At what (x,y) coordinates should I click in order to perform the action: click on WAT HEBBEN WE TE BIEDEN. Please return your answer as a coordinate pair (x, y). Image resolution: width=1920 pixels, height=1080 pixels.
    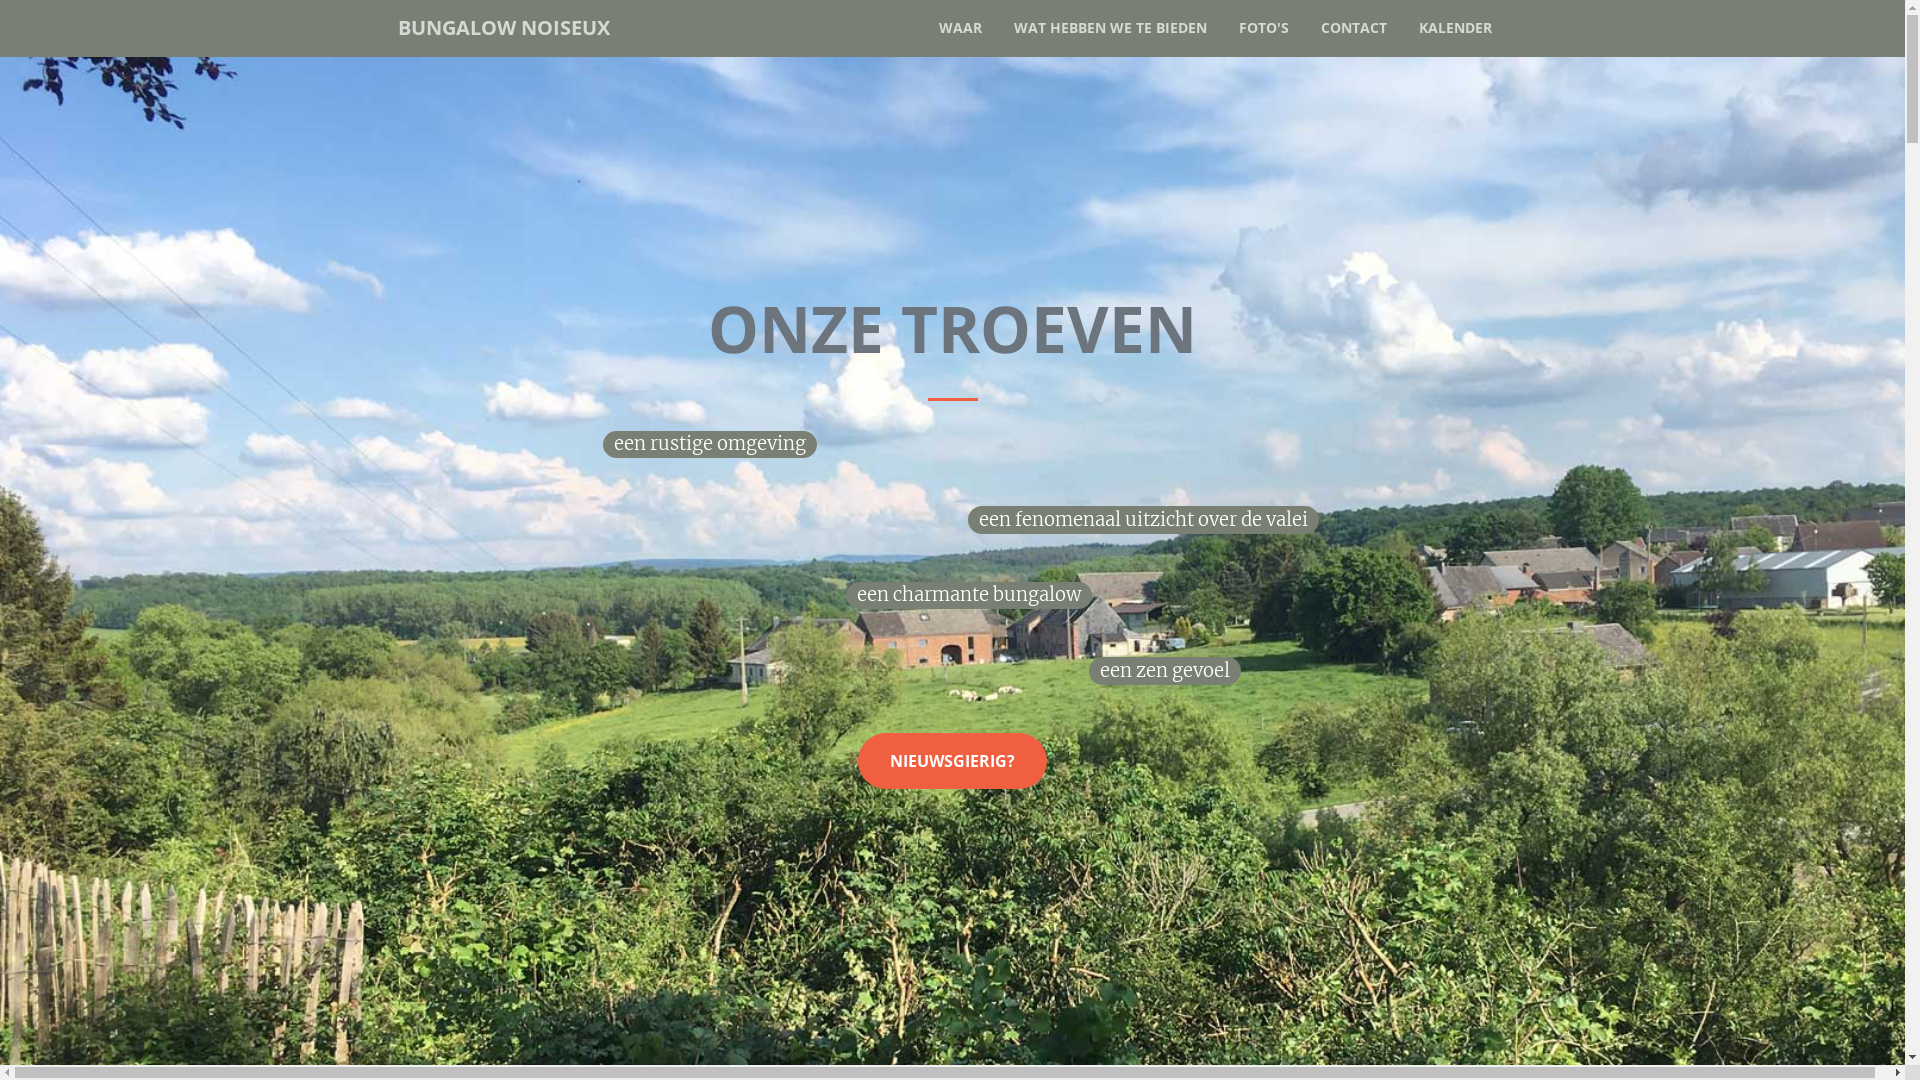
    Looking at the image, I should click on (1110, 28).